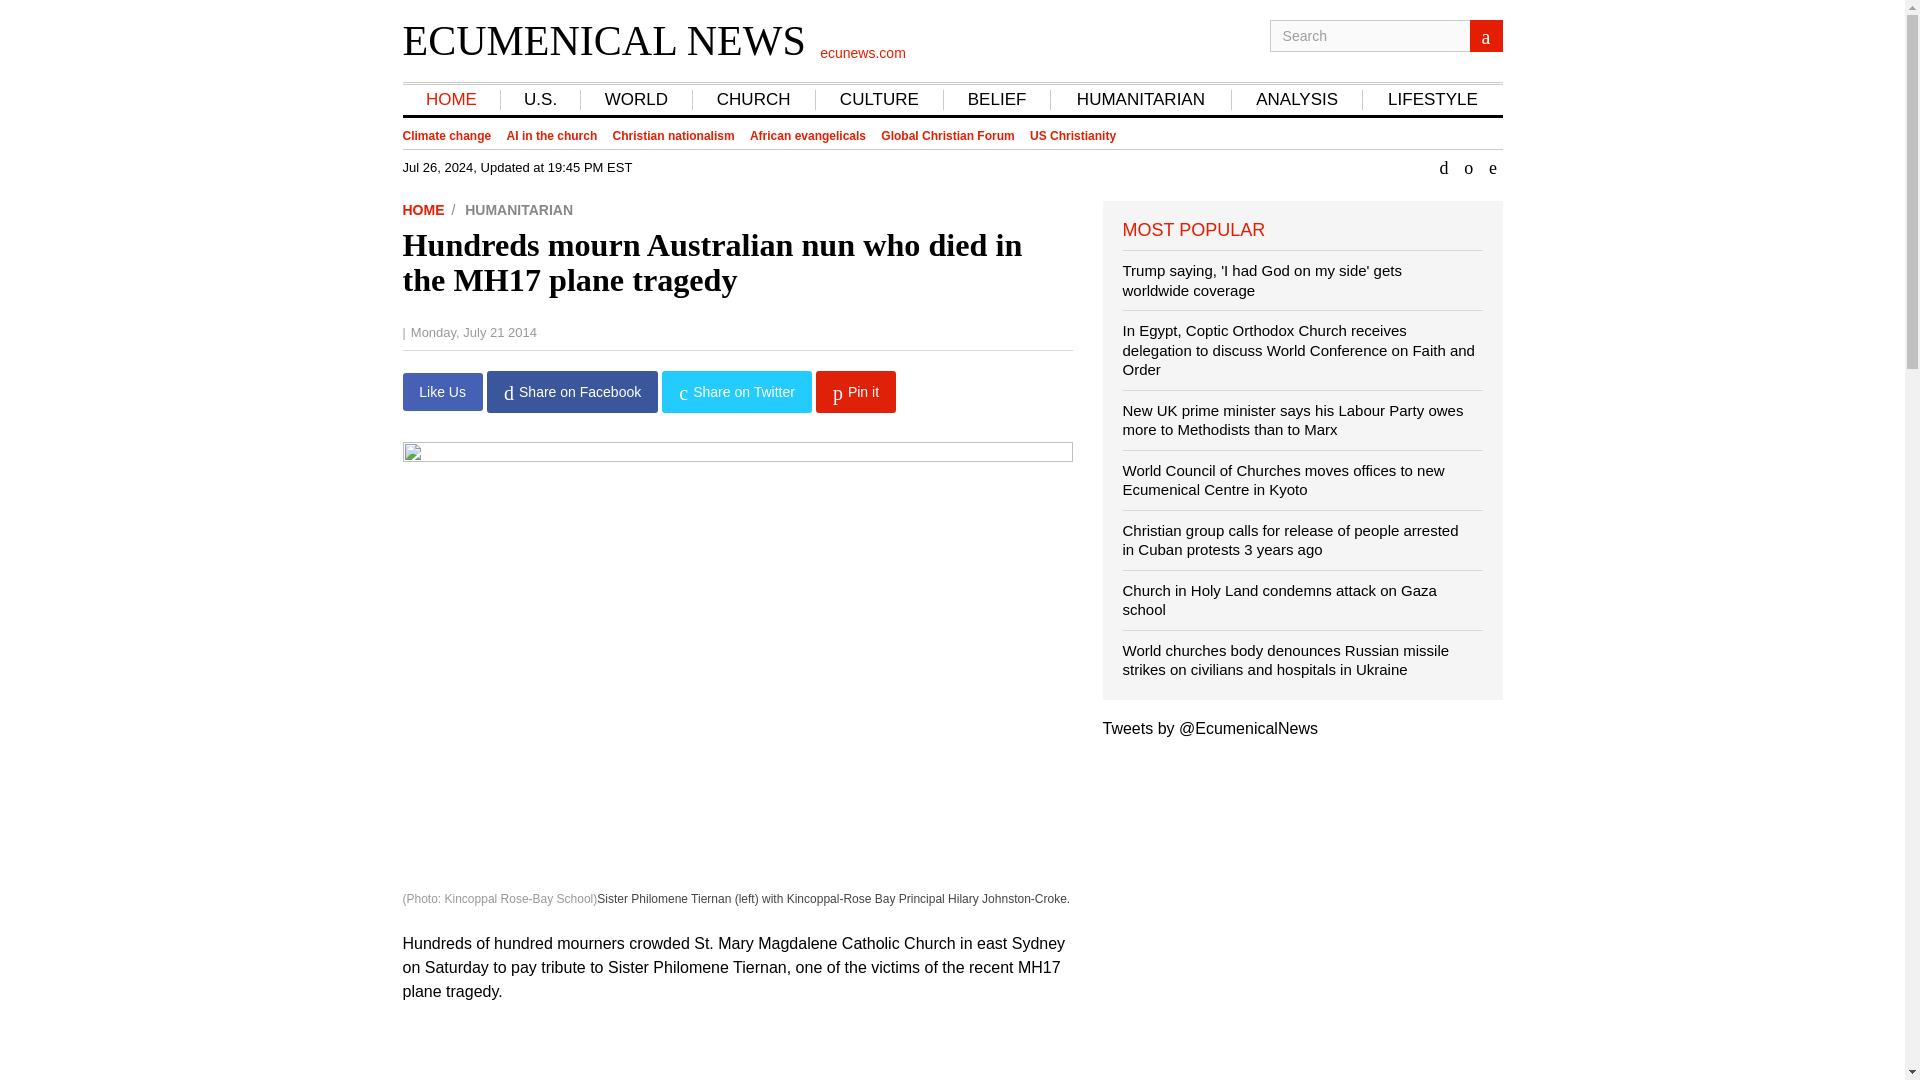 This screenshot has width=1920, height=1080. Describe the element at coordinates (635, 100) in the screenshot. I see `WORLD` at that location.